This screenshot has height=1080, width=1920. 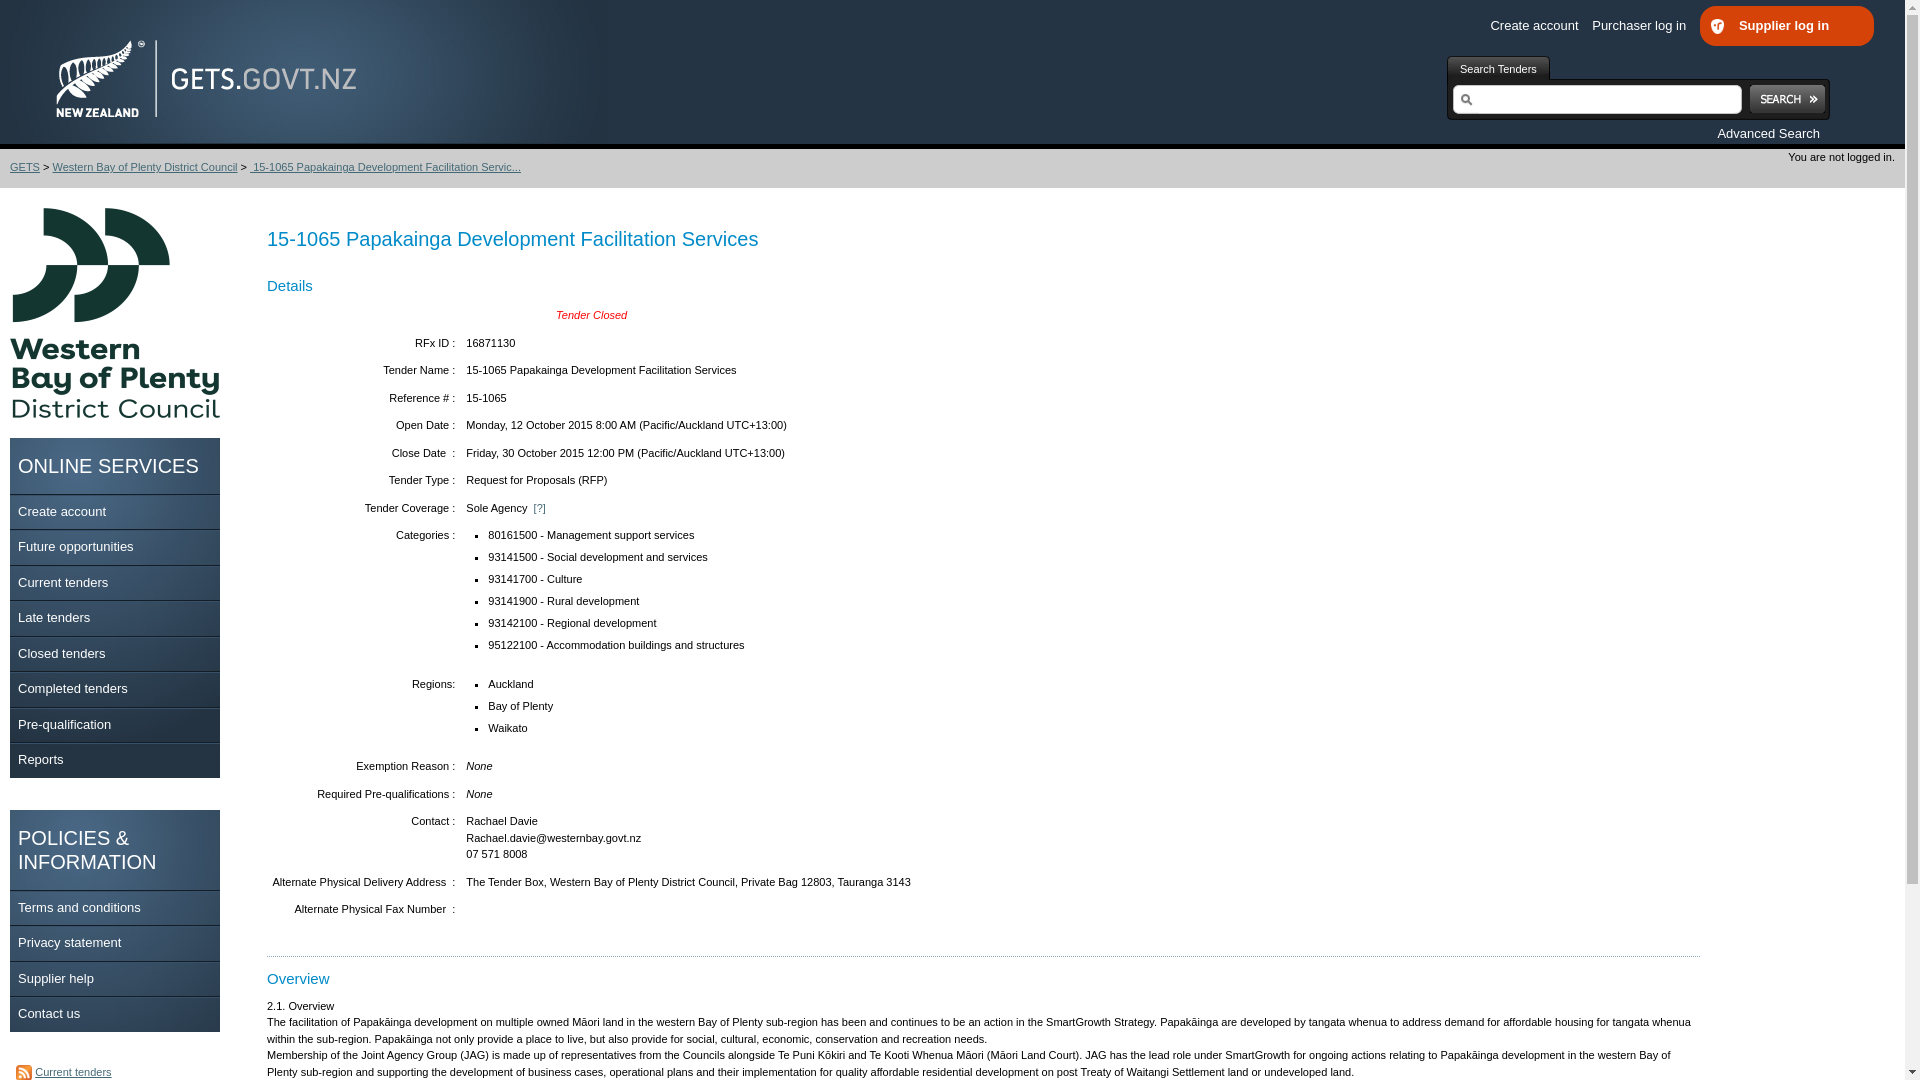 What do you see at coordinates (384, 166) in the screenshot?
I see `15-1065 Papakainga Development Facilitation Servic...` at bounding box center [384, 166].